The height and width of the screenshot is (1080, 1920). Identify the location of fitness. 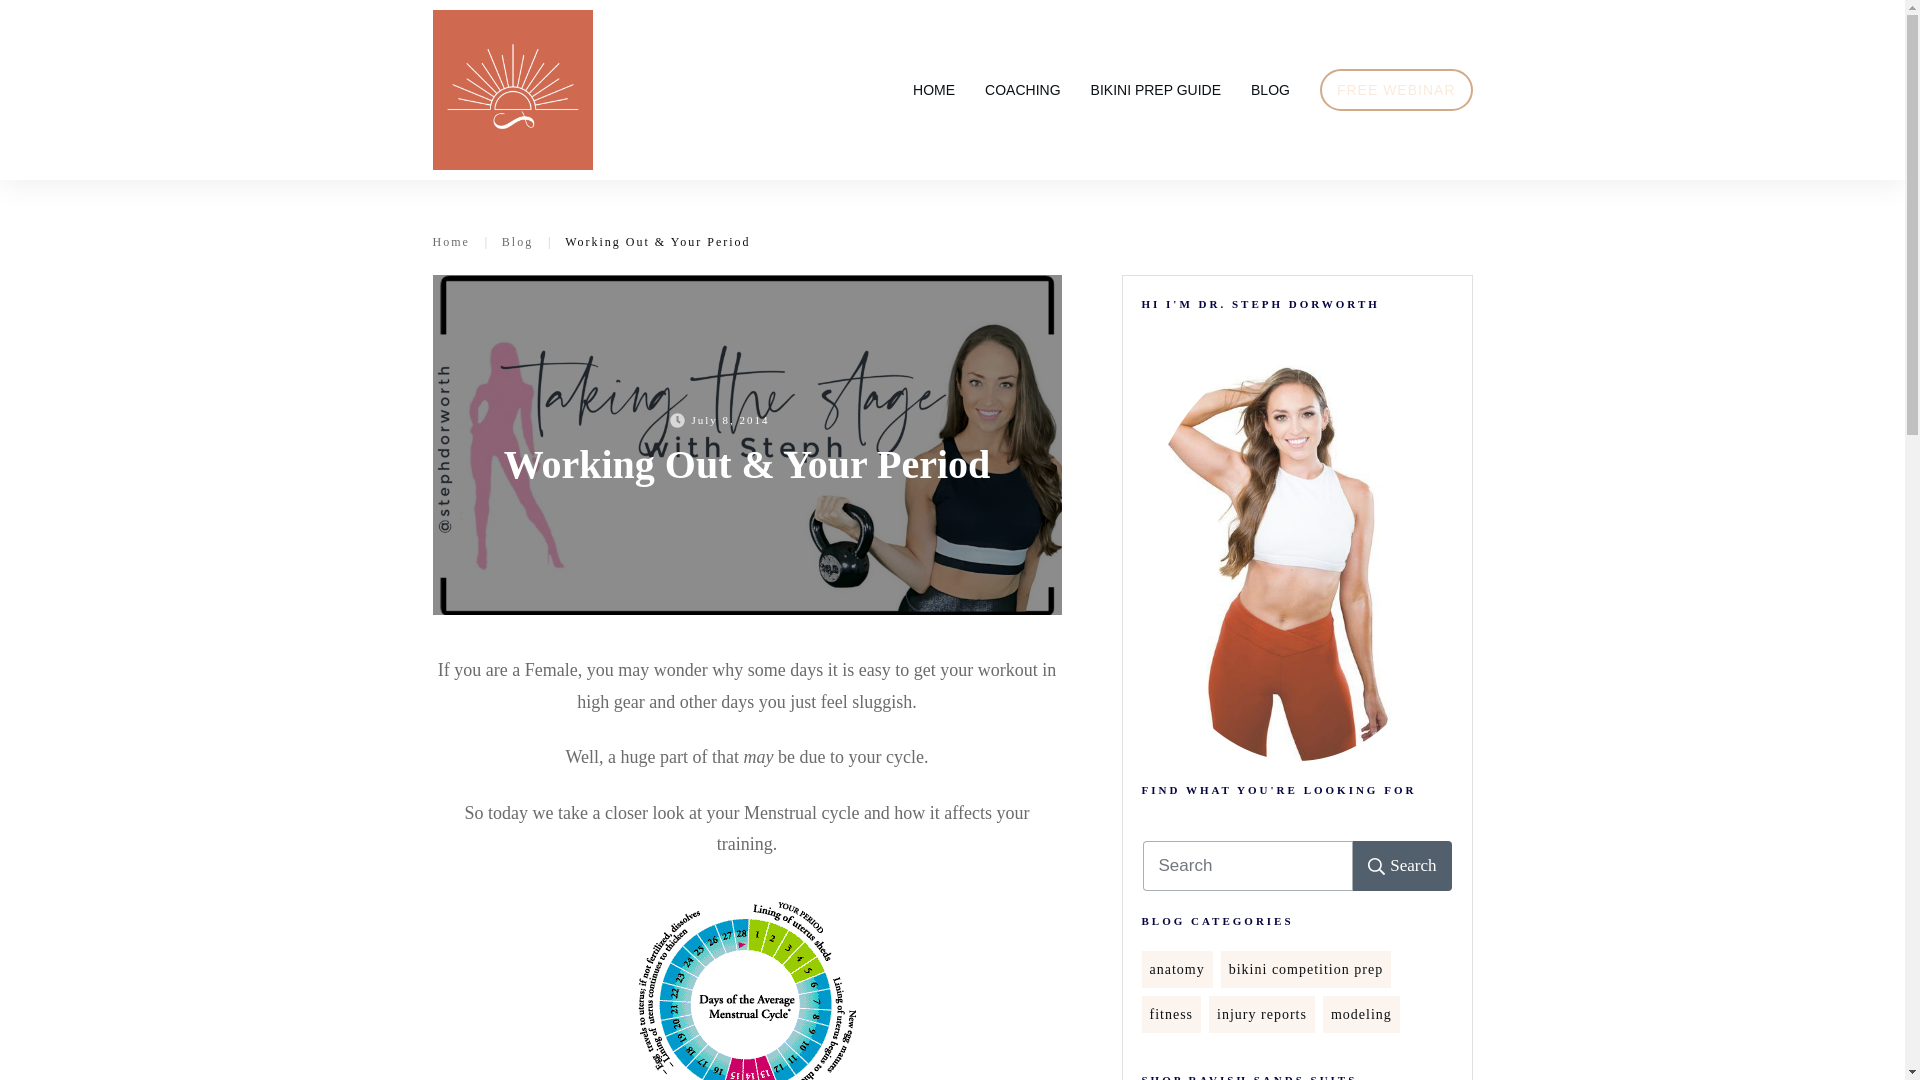
(1172, 1014).